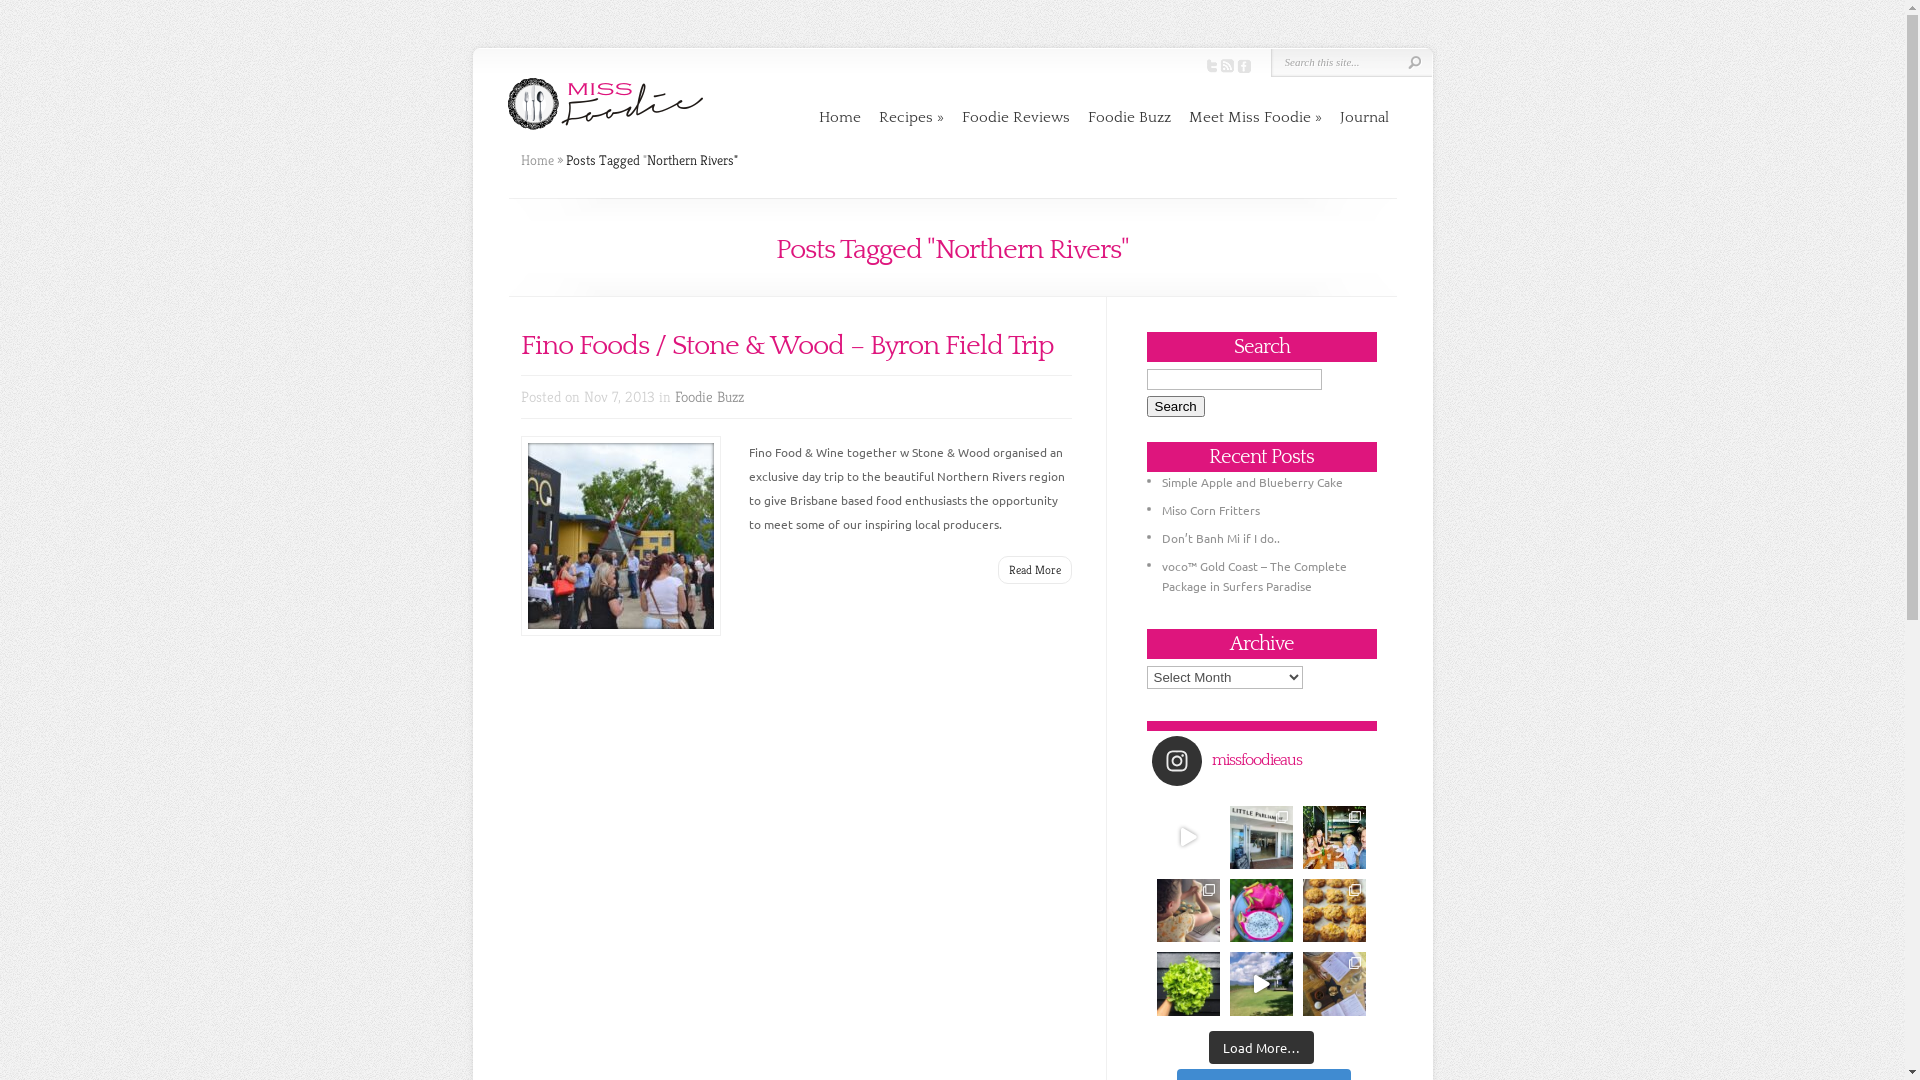 The height and width of the screenshot is (1080, 1920). I want to click on Foodie Buzz, so click(708, 396).